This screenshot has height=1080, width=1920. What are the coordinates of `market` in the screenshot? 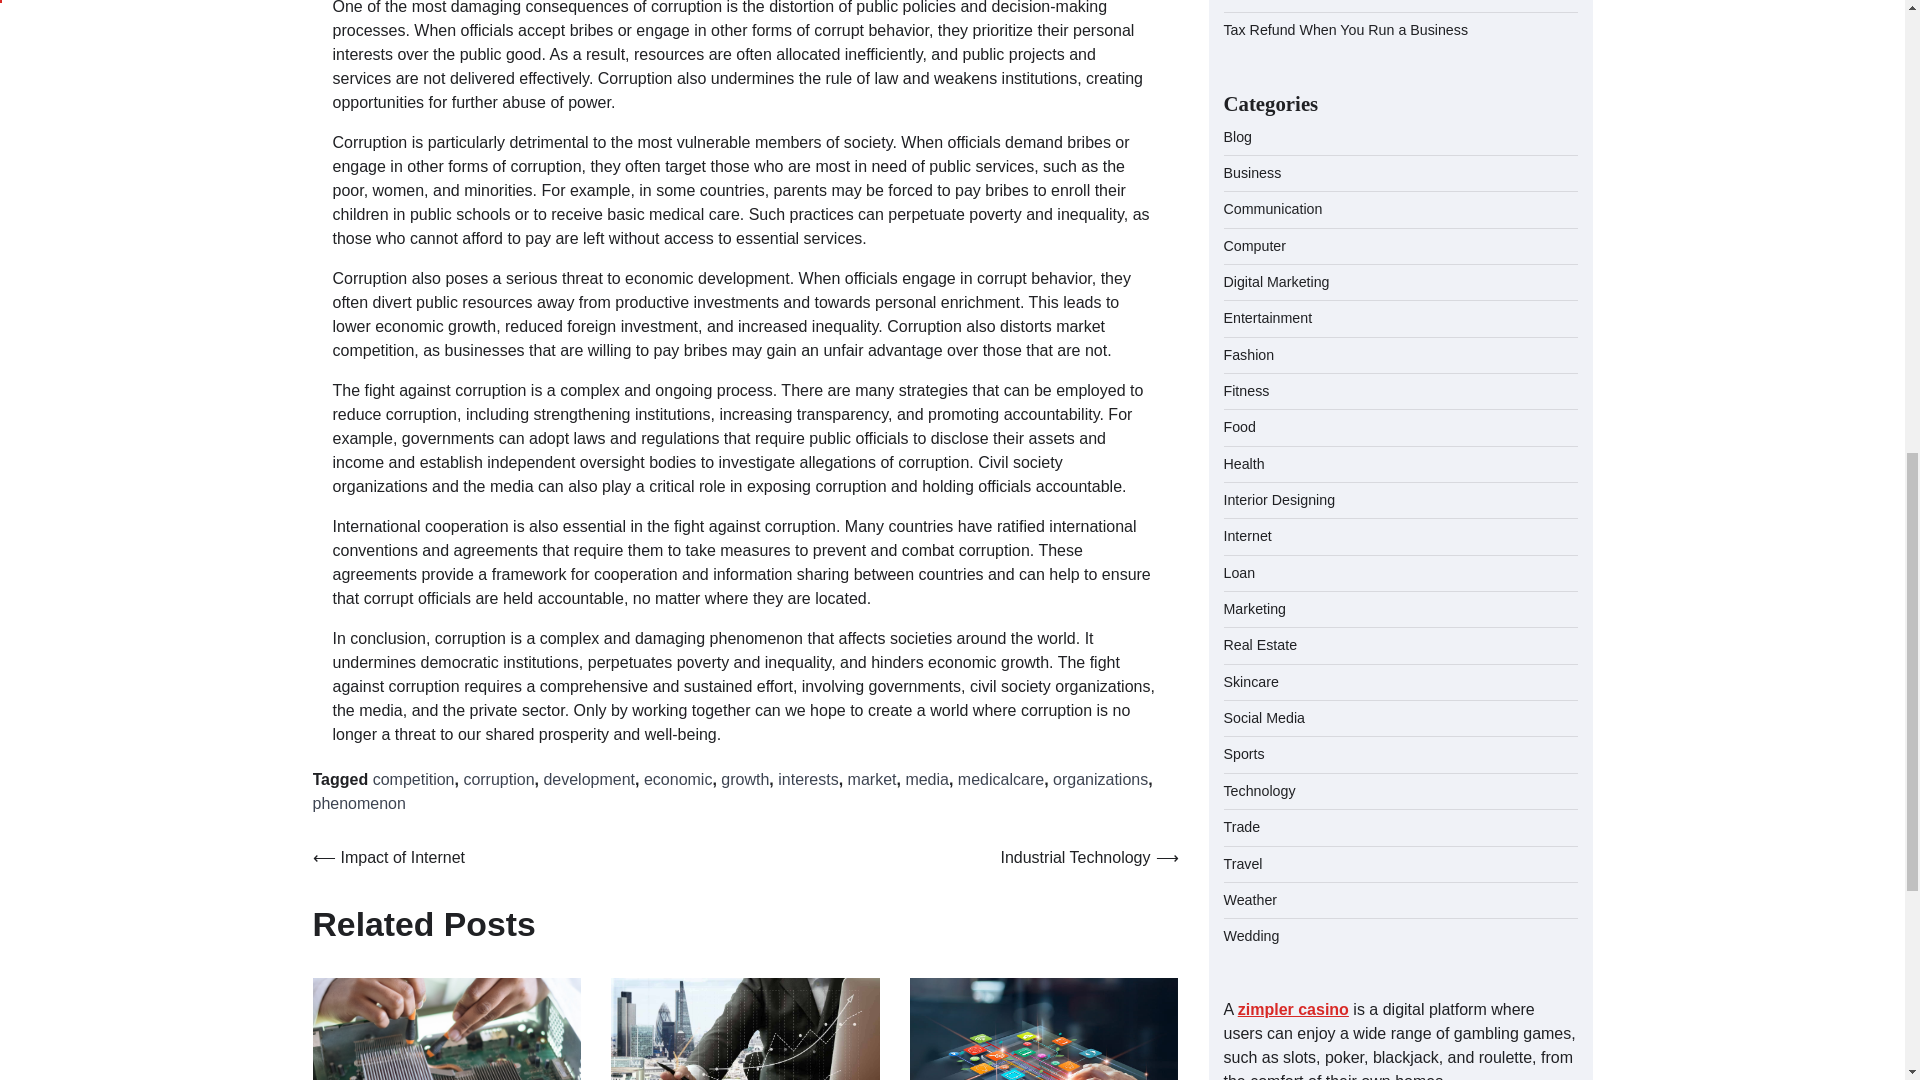 It's located at (872, 780).